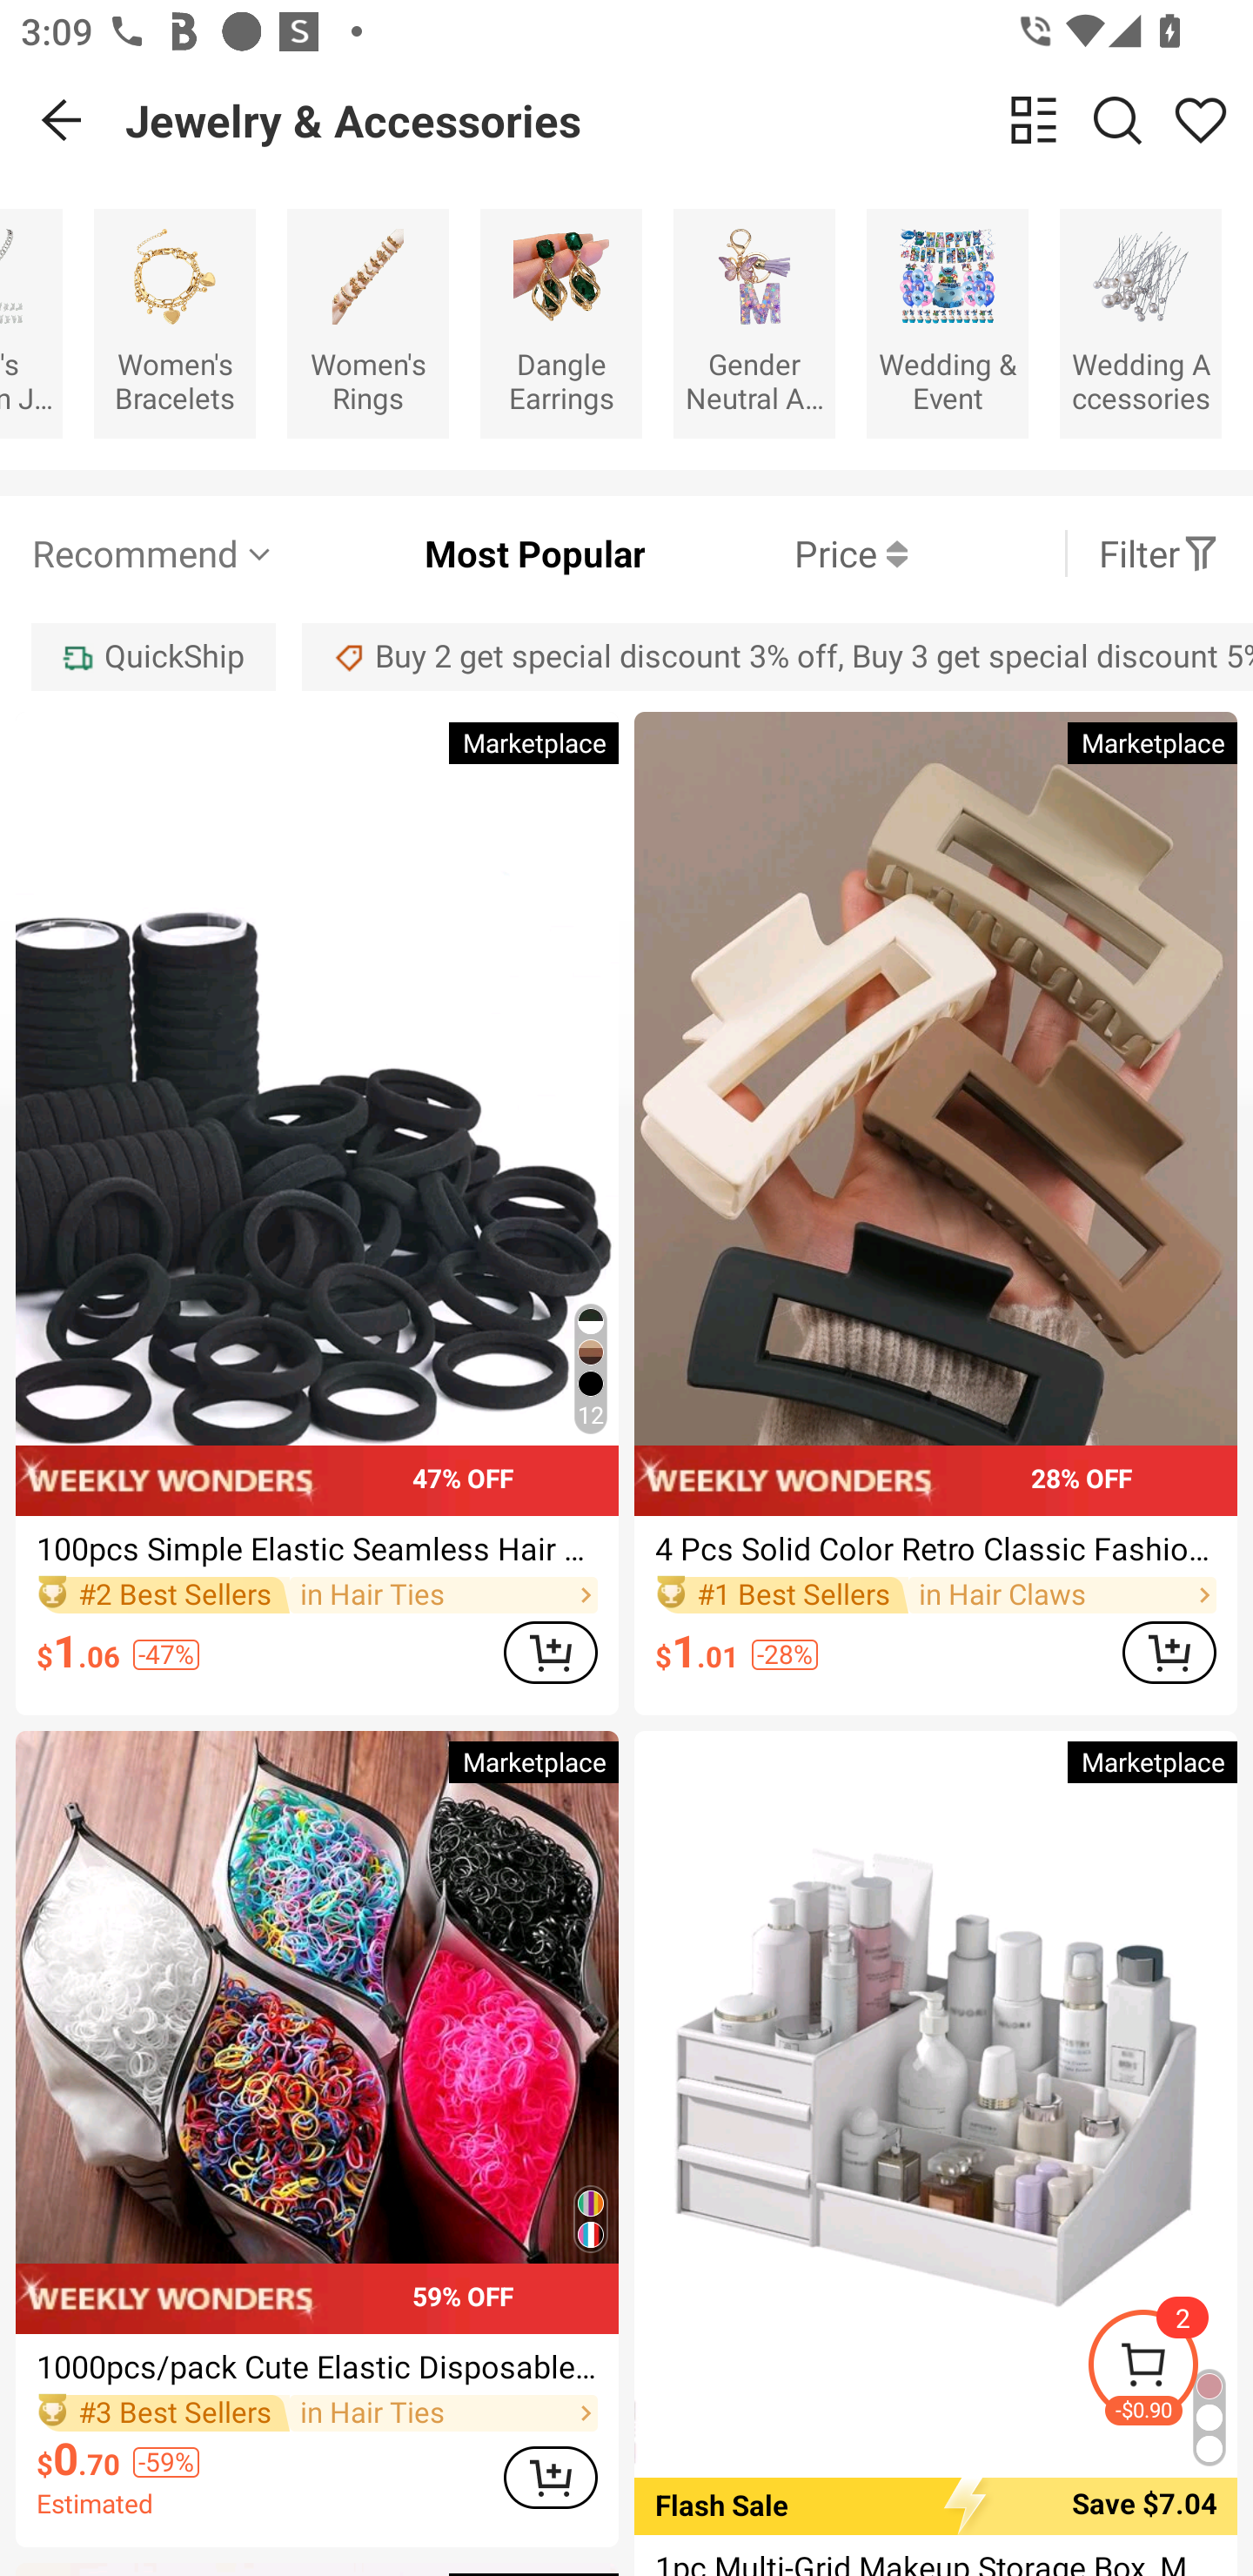 This screenshot has width=1253, height=2576. I want to click on Women's Rings, so click(367, 323).